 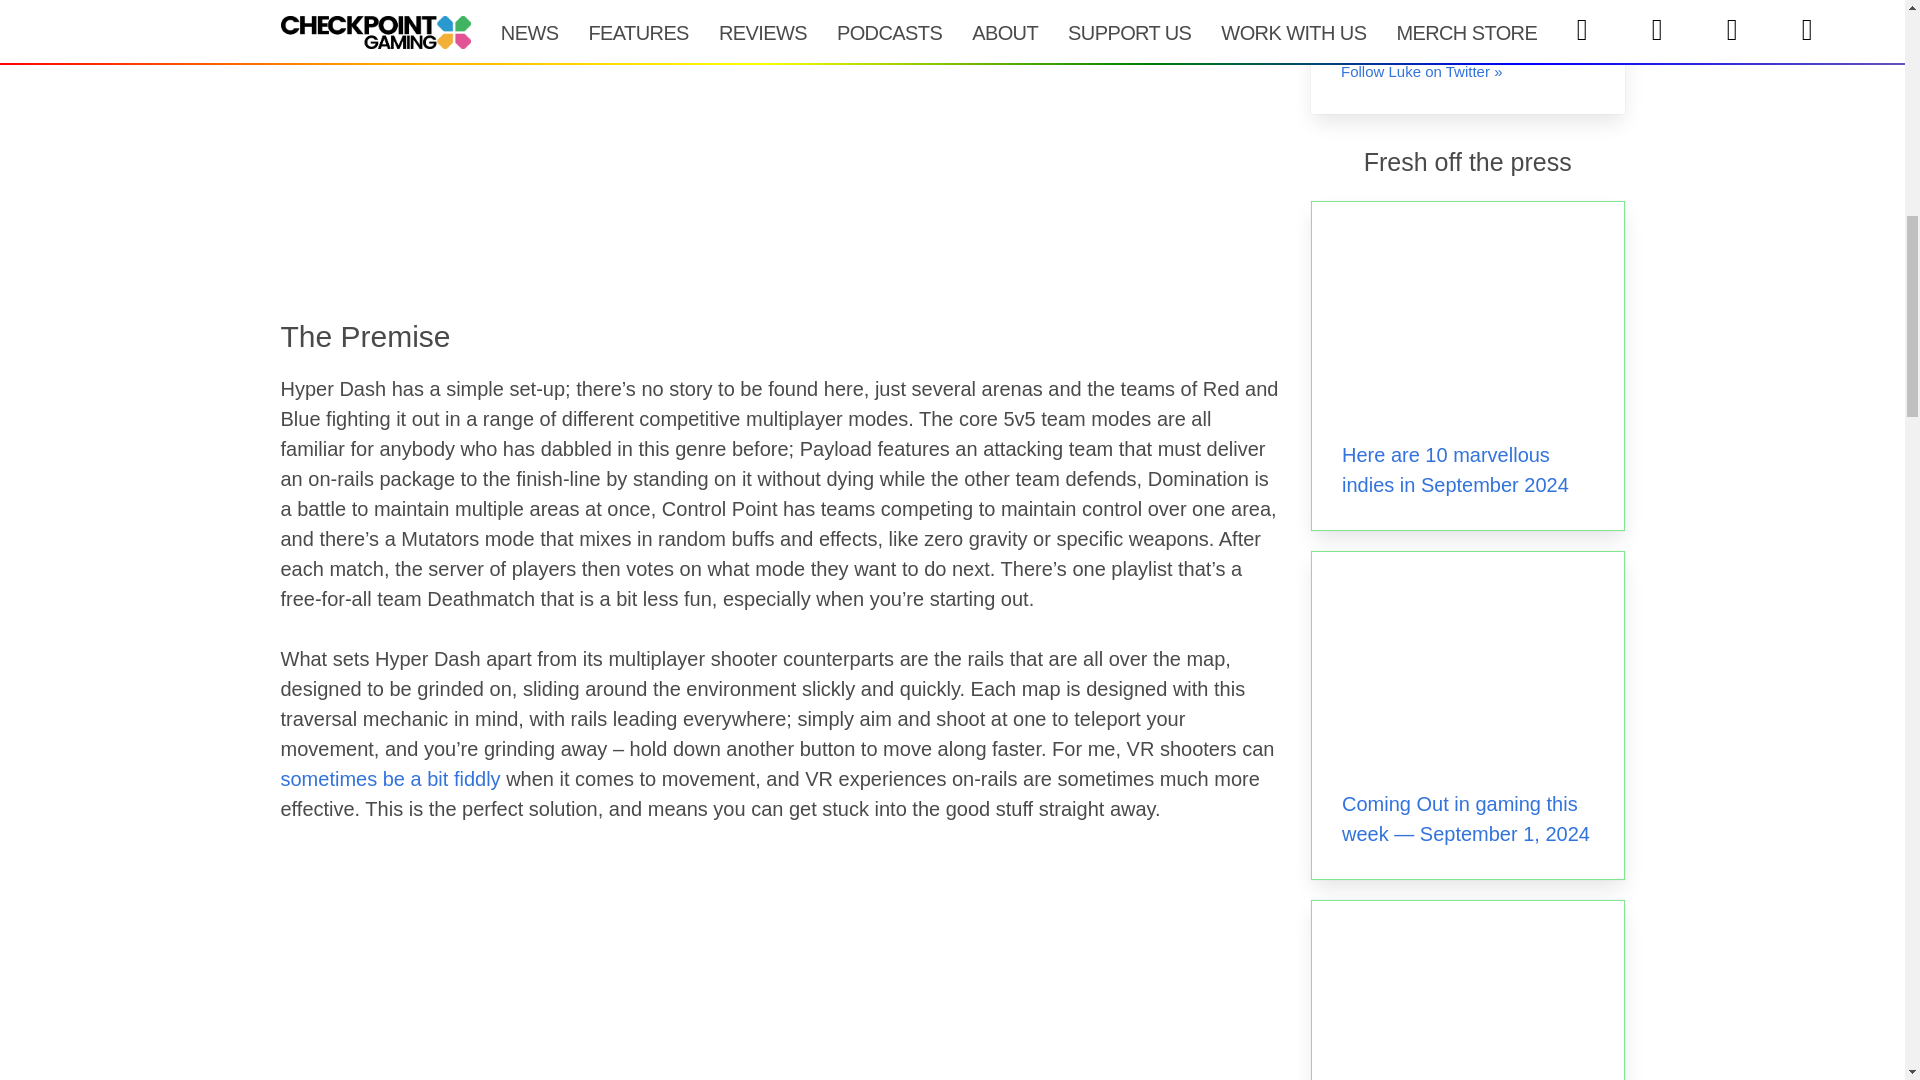 I want to click on Here are 10 marvellous indies in September 2024, so click(x=1455, y=469).